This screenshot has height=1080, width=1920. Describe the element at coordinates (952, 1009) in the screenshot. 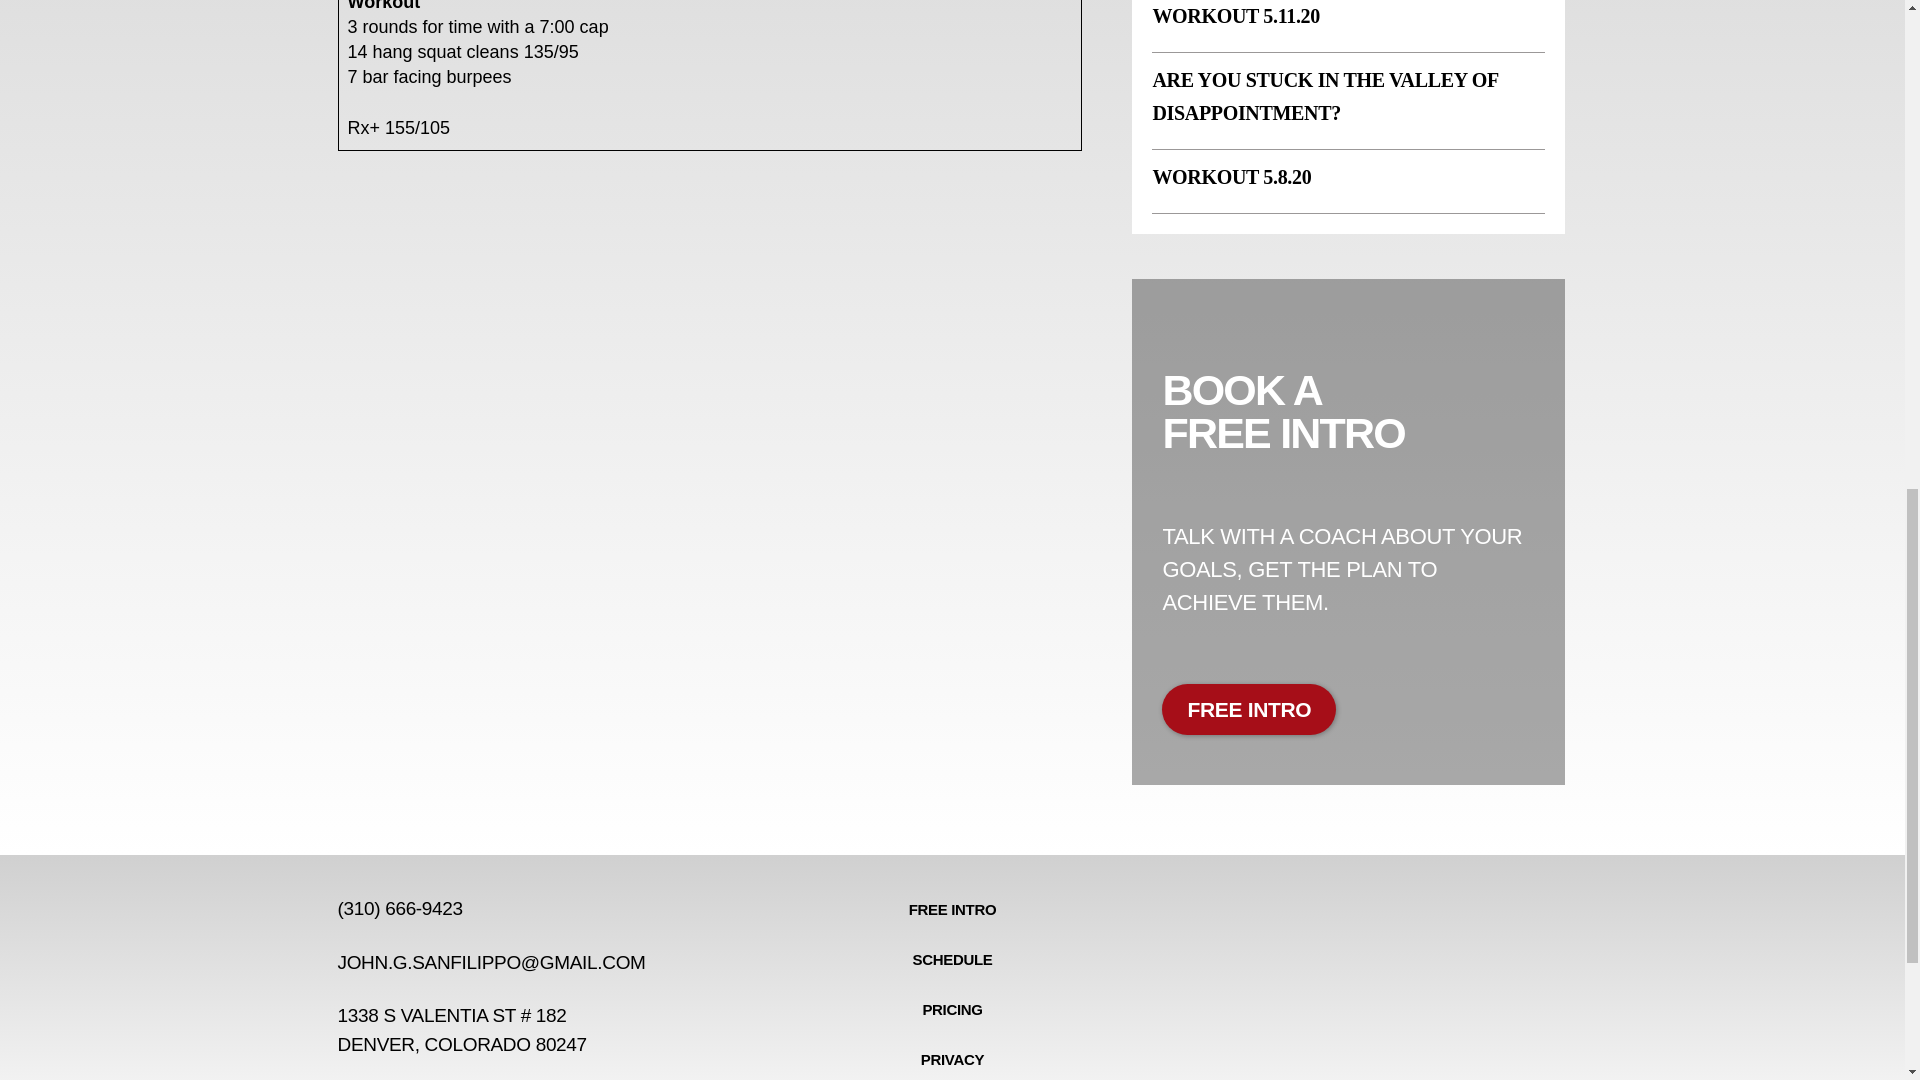

I see `PRICING` at that location.